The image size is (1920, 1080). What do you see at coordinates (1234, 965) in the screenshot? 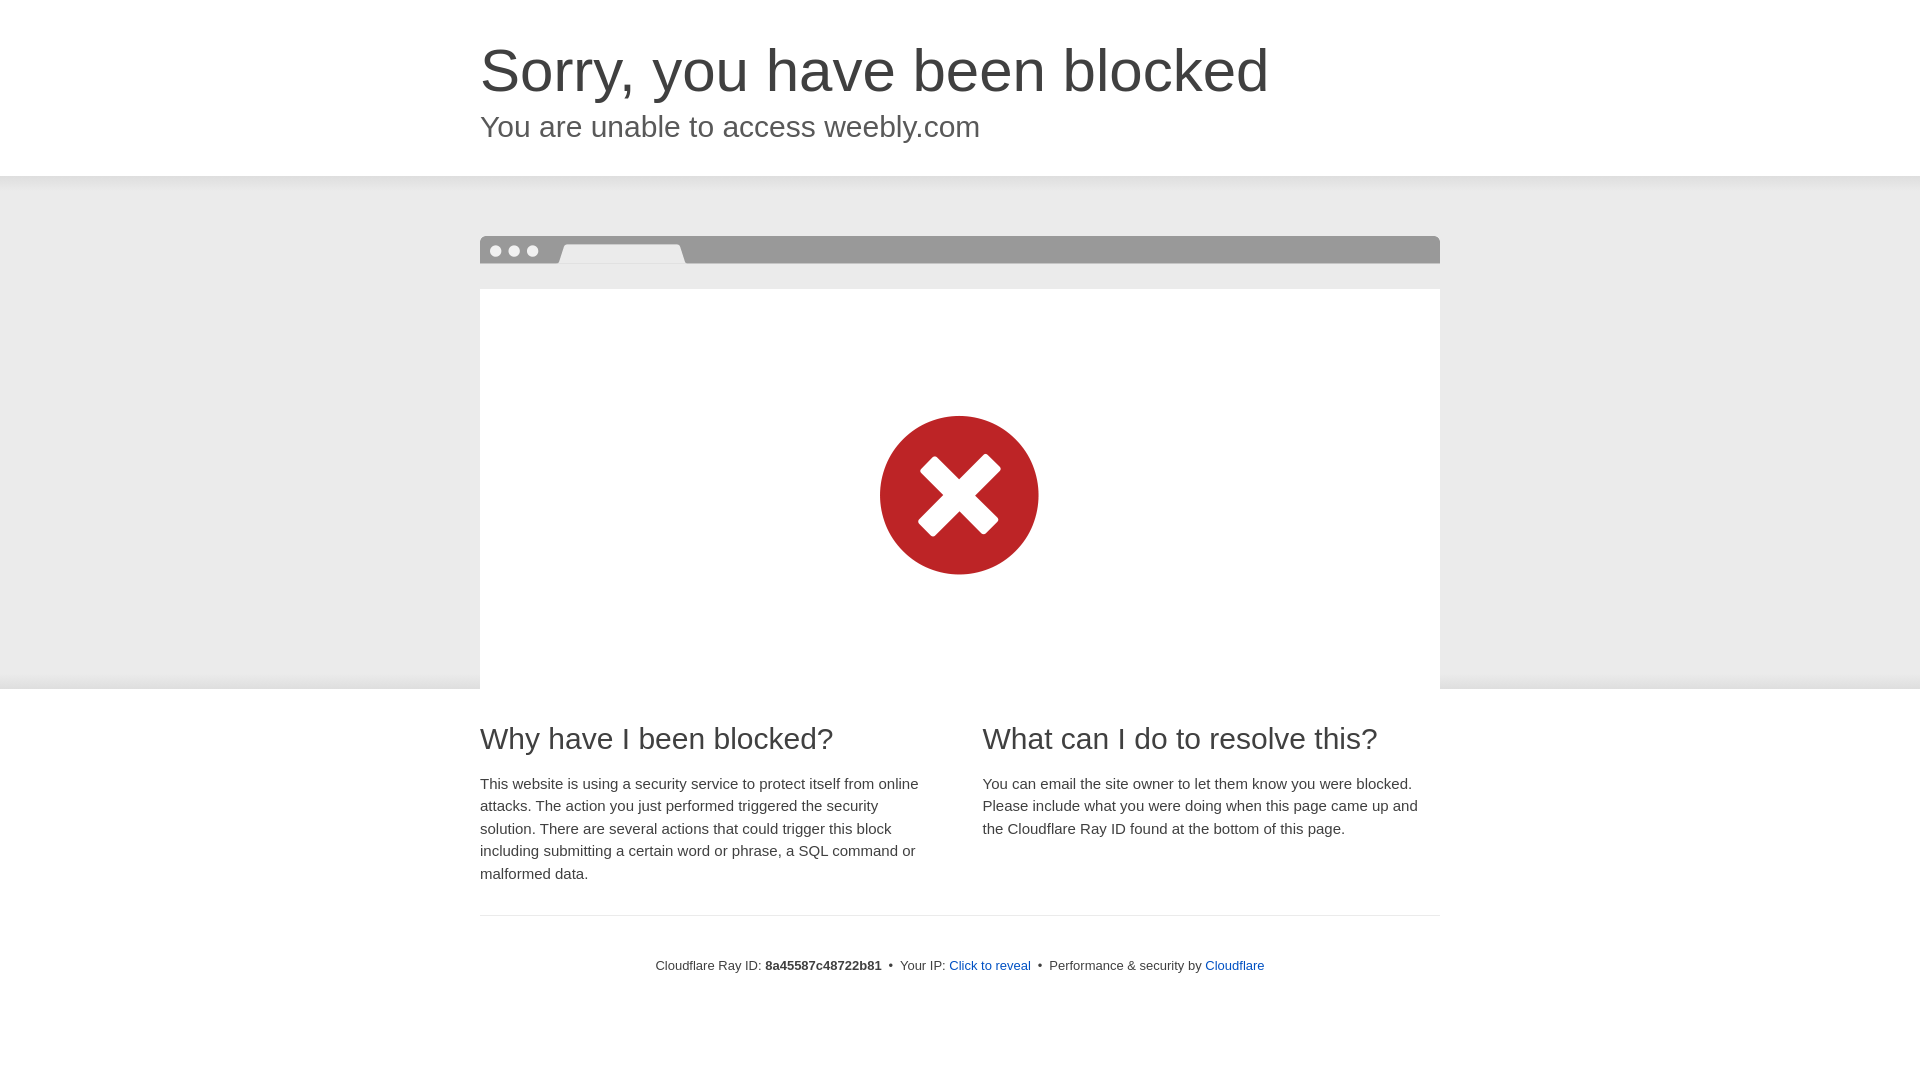
I see `Cloudflare` at bounding box center [1234, 965].